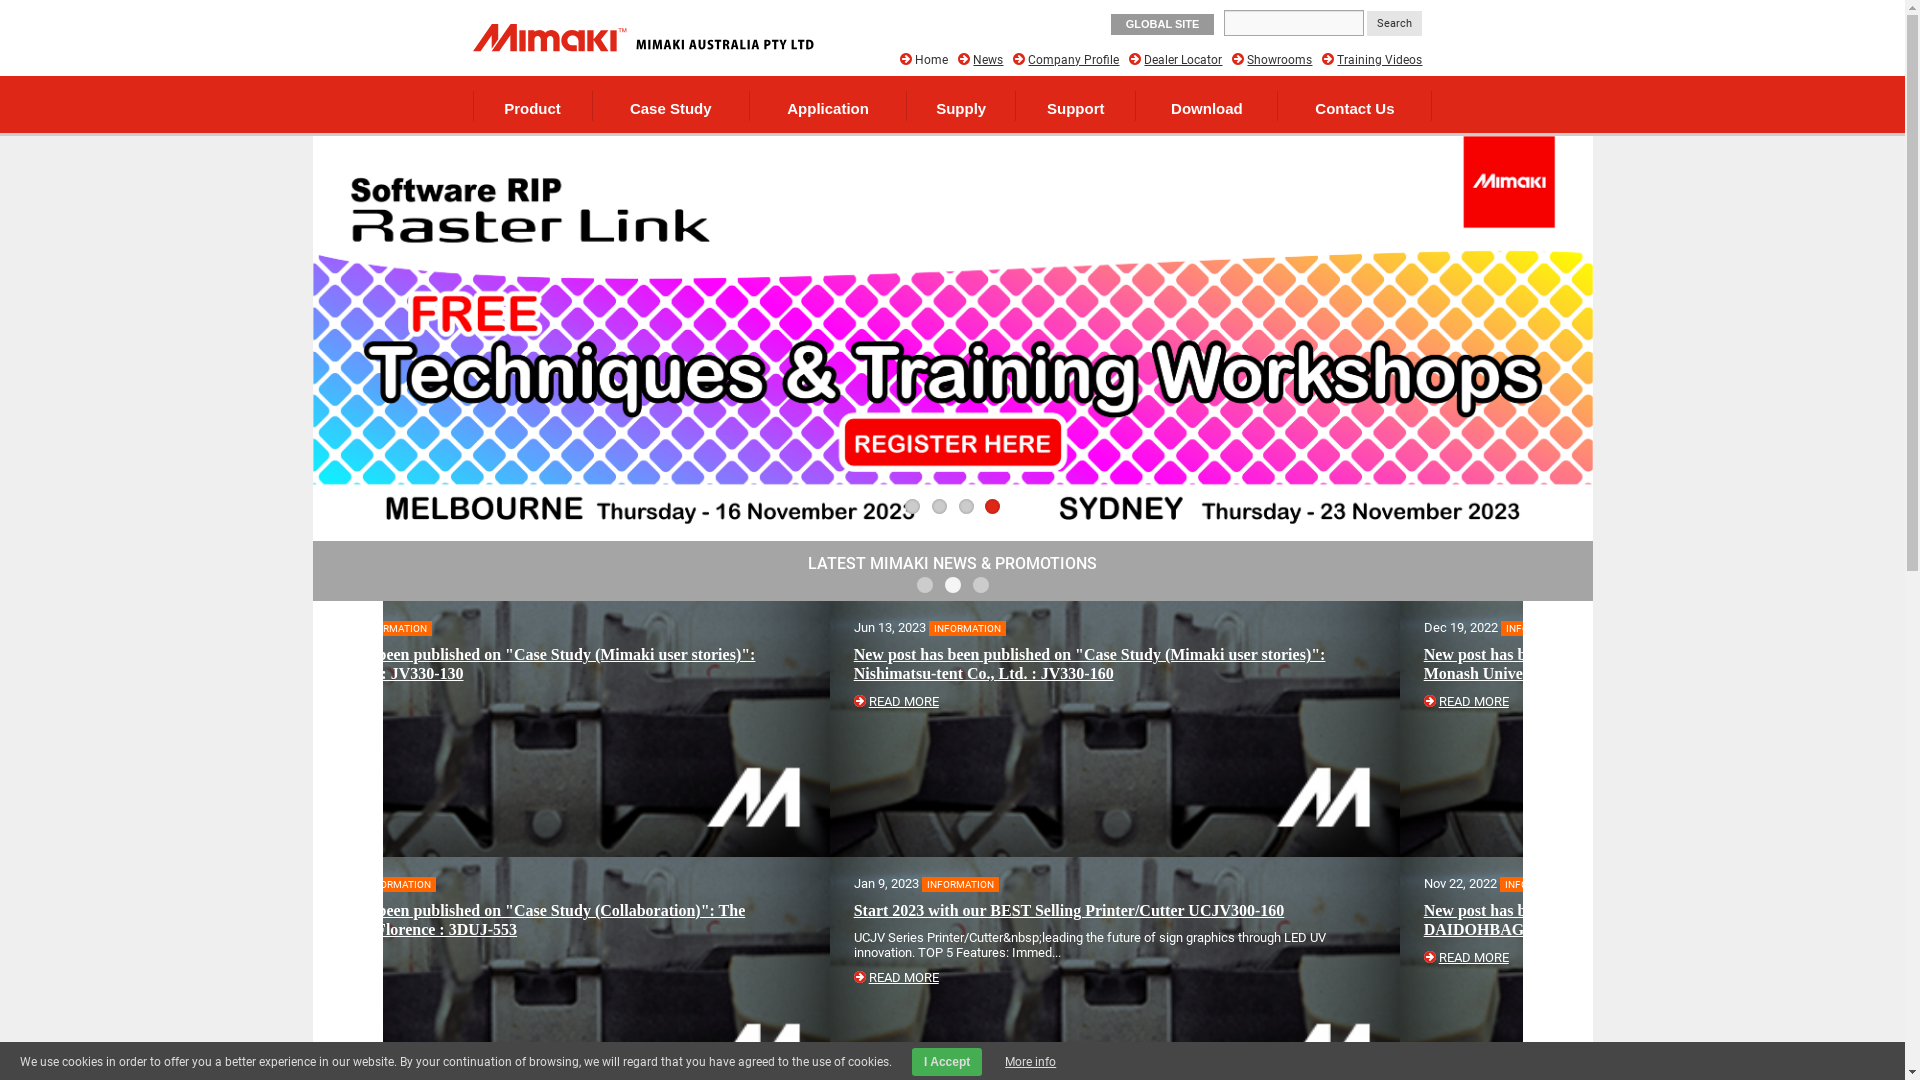  Describe the element at coordinates (1280, 60) in the screenshot. I see `Showrooms` at that location.